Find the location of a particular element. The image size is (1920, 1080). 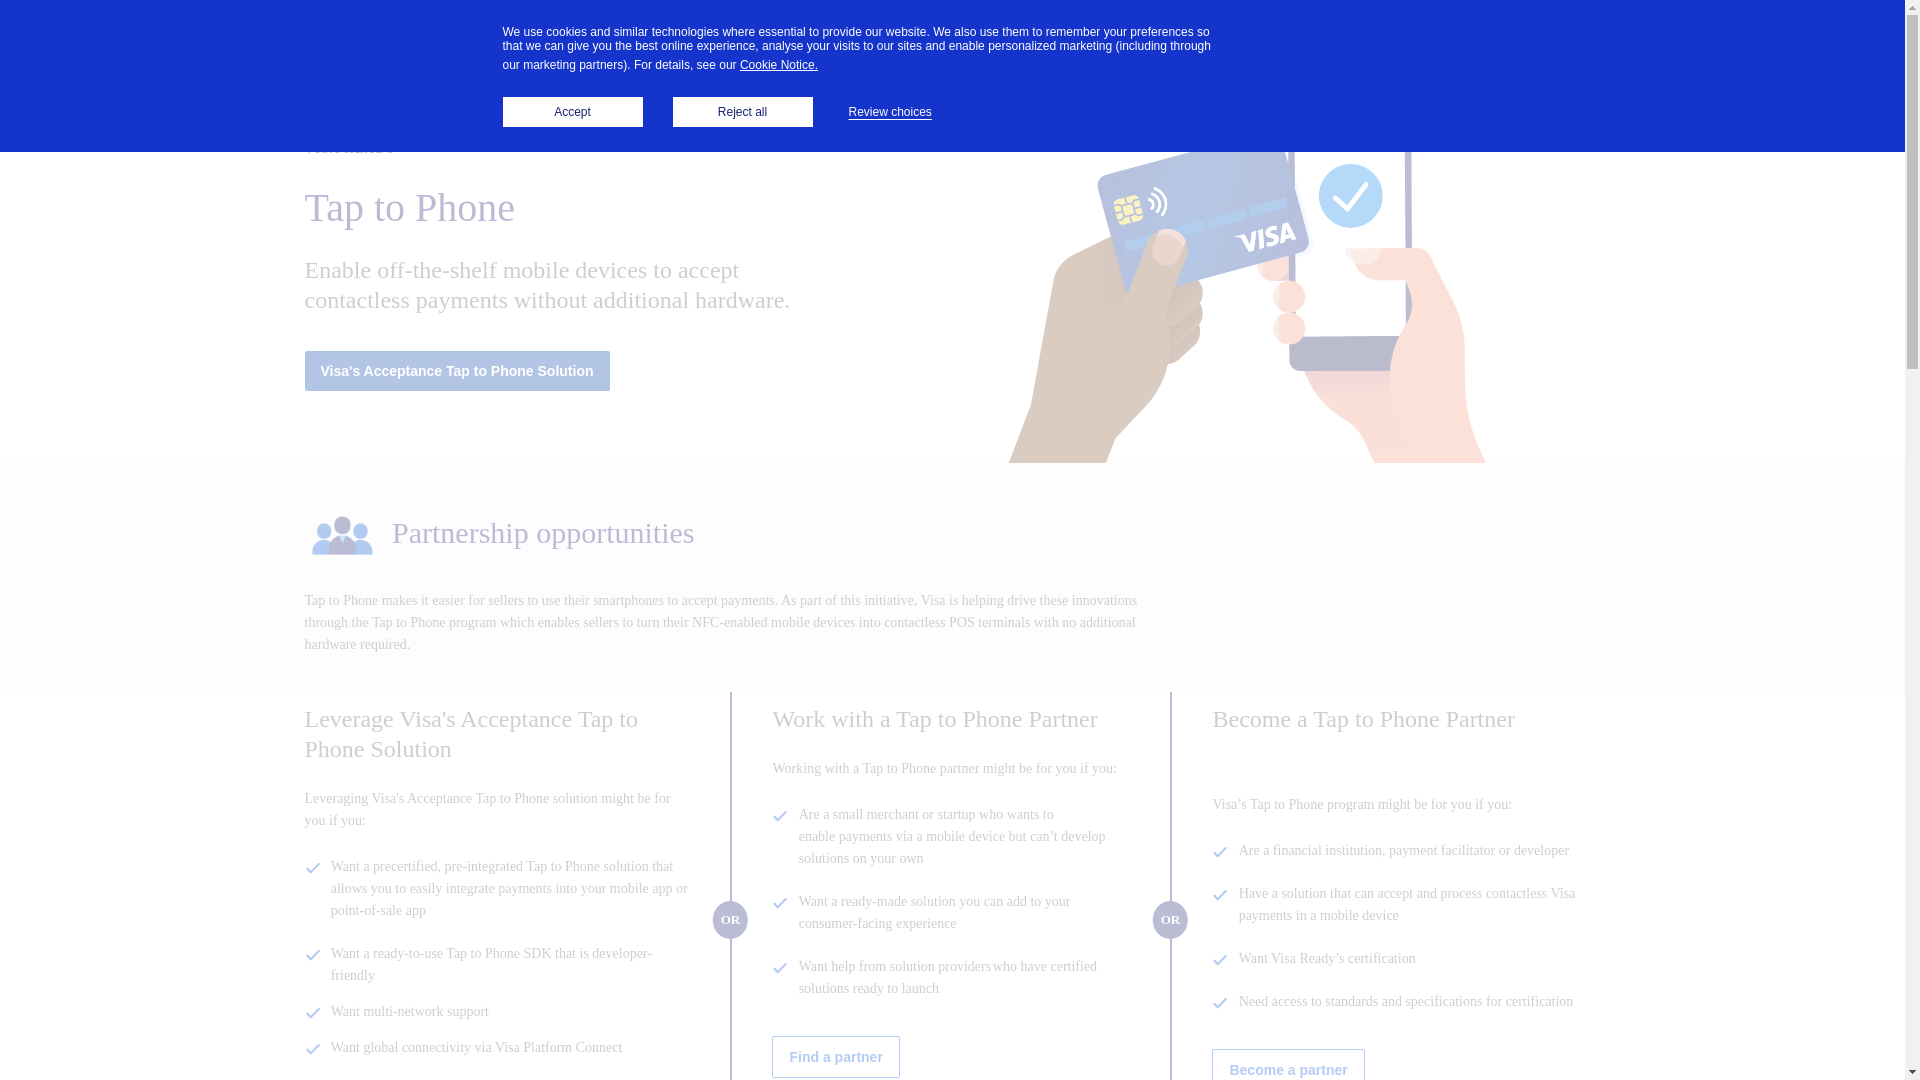

Explore is located at coordinates (1032, 32).